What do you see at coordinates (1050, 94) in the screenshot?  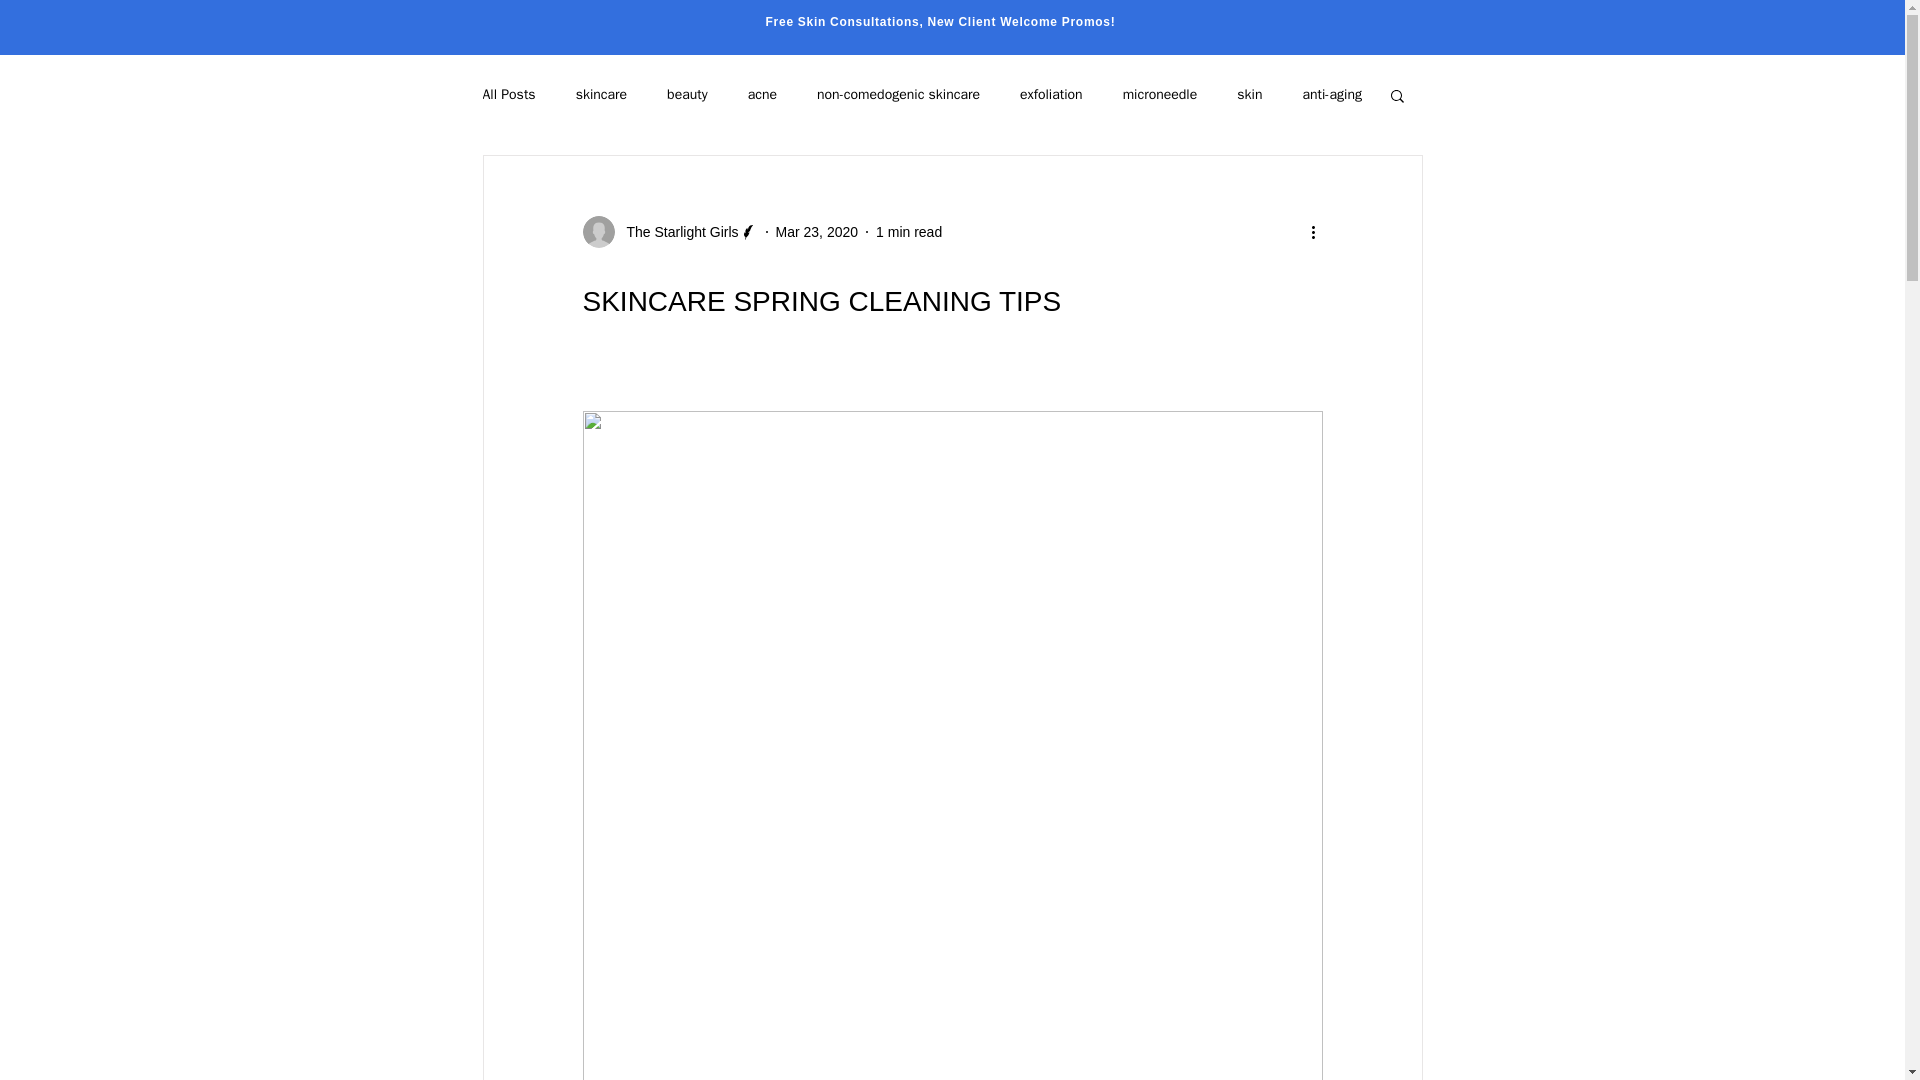 I see `exfoliation` at bounding box center [1050, 94].